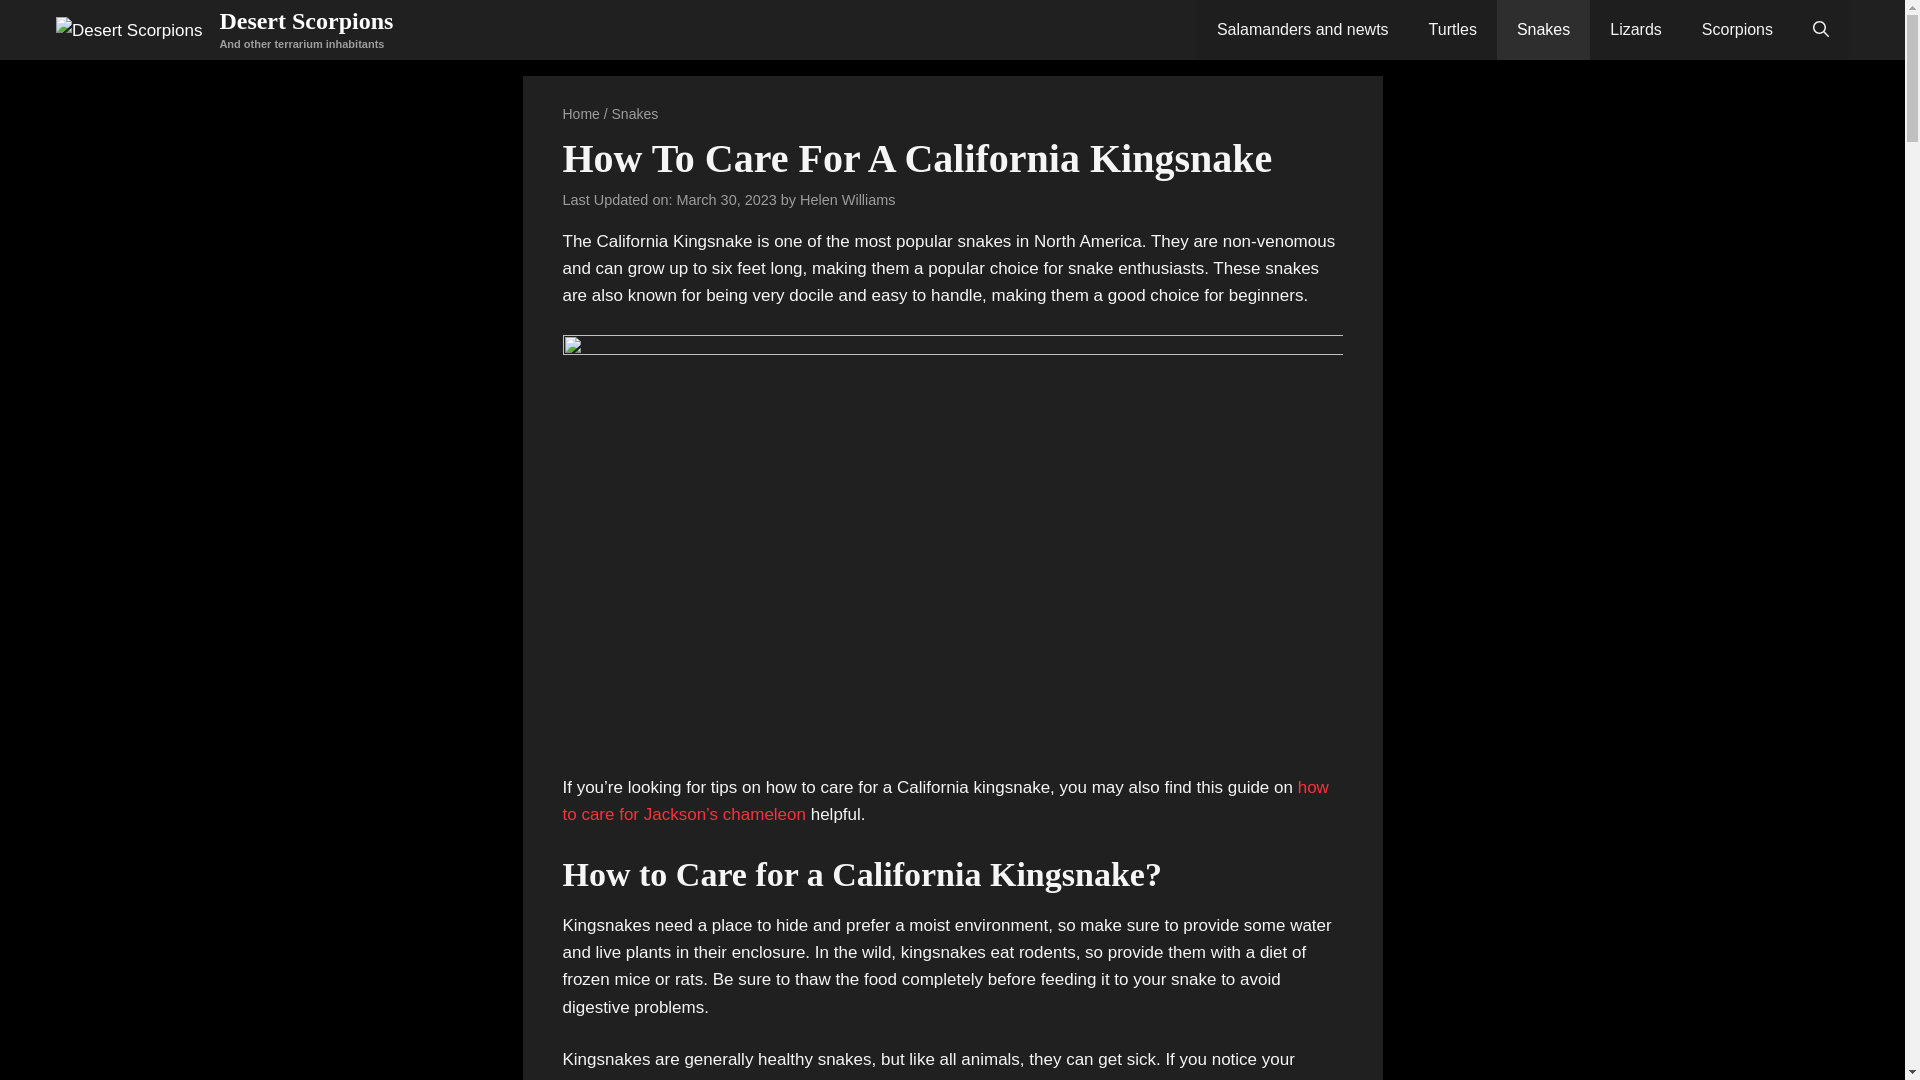  Describe the element at coordinates (1302, 30) in the screenshot. I see `Salamanders and newts` at that location.